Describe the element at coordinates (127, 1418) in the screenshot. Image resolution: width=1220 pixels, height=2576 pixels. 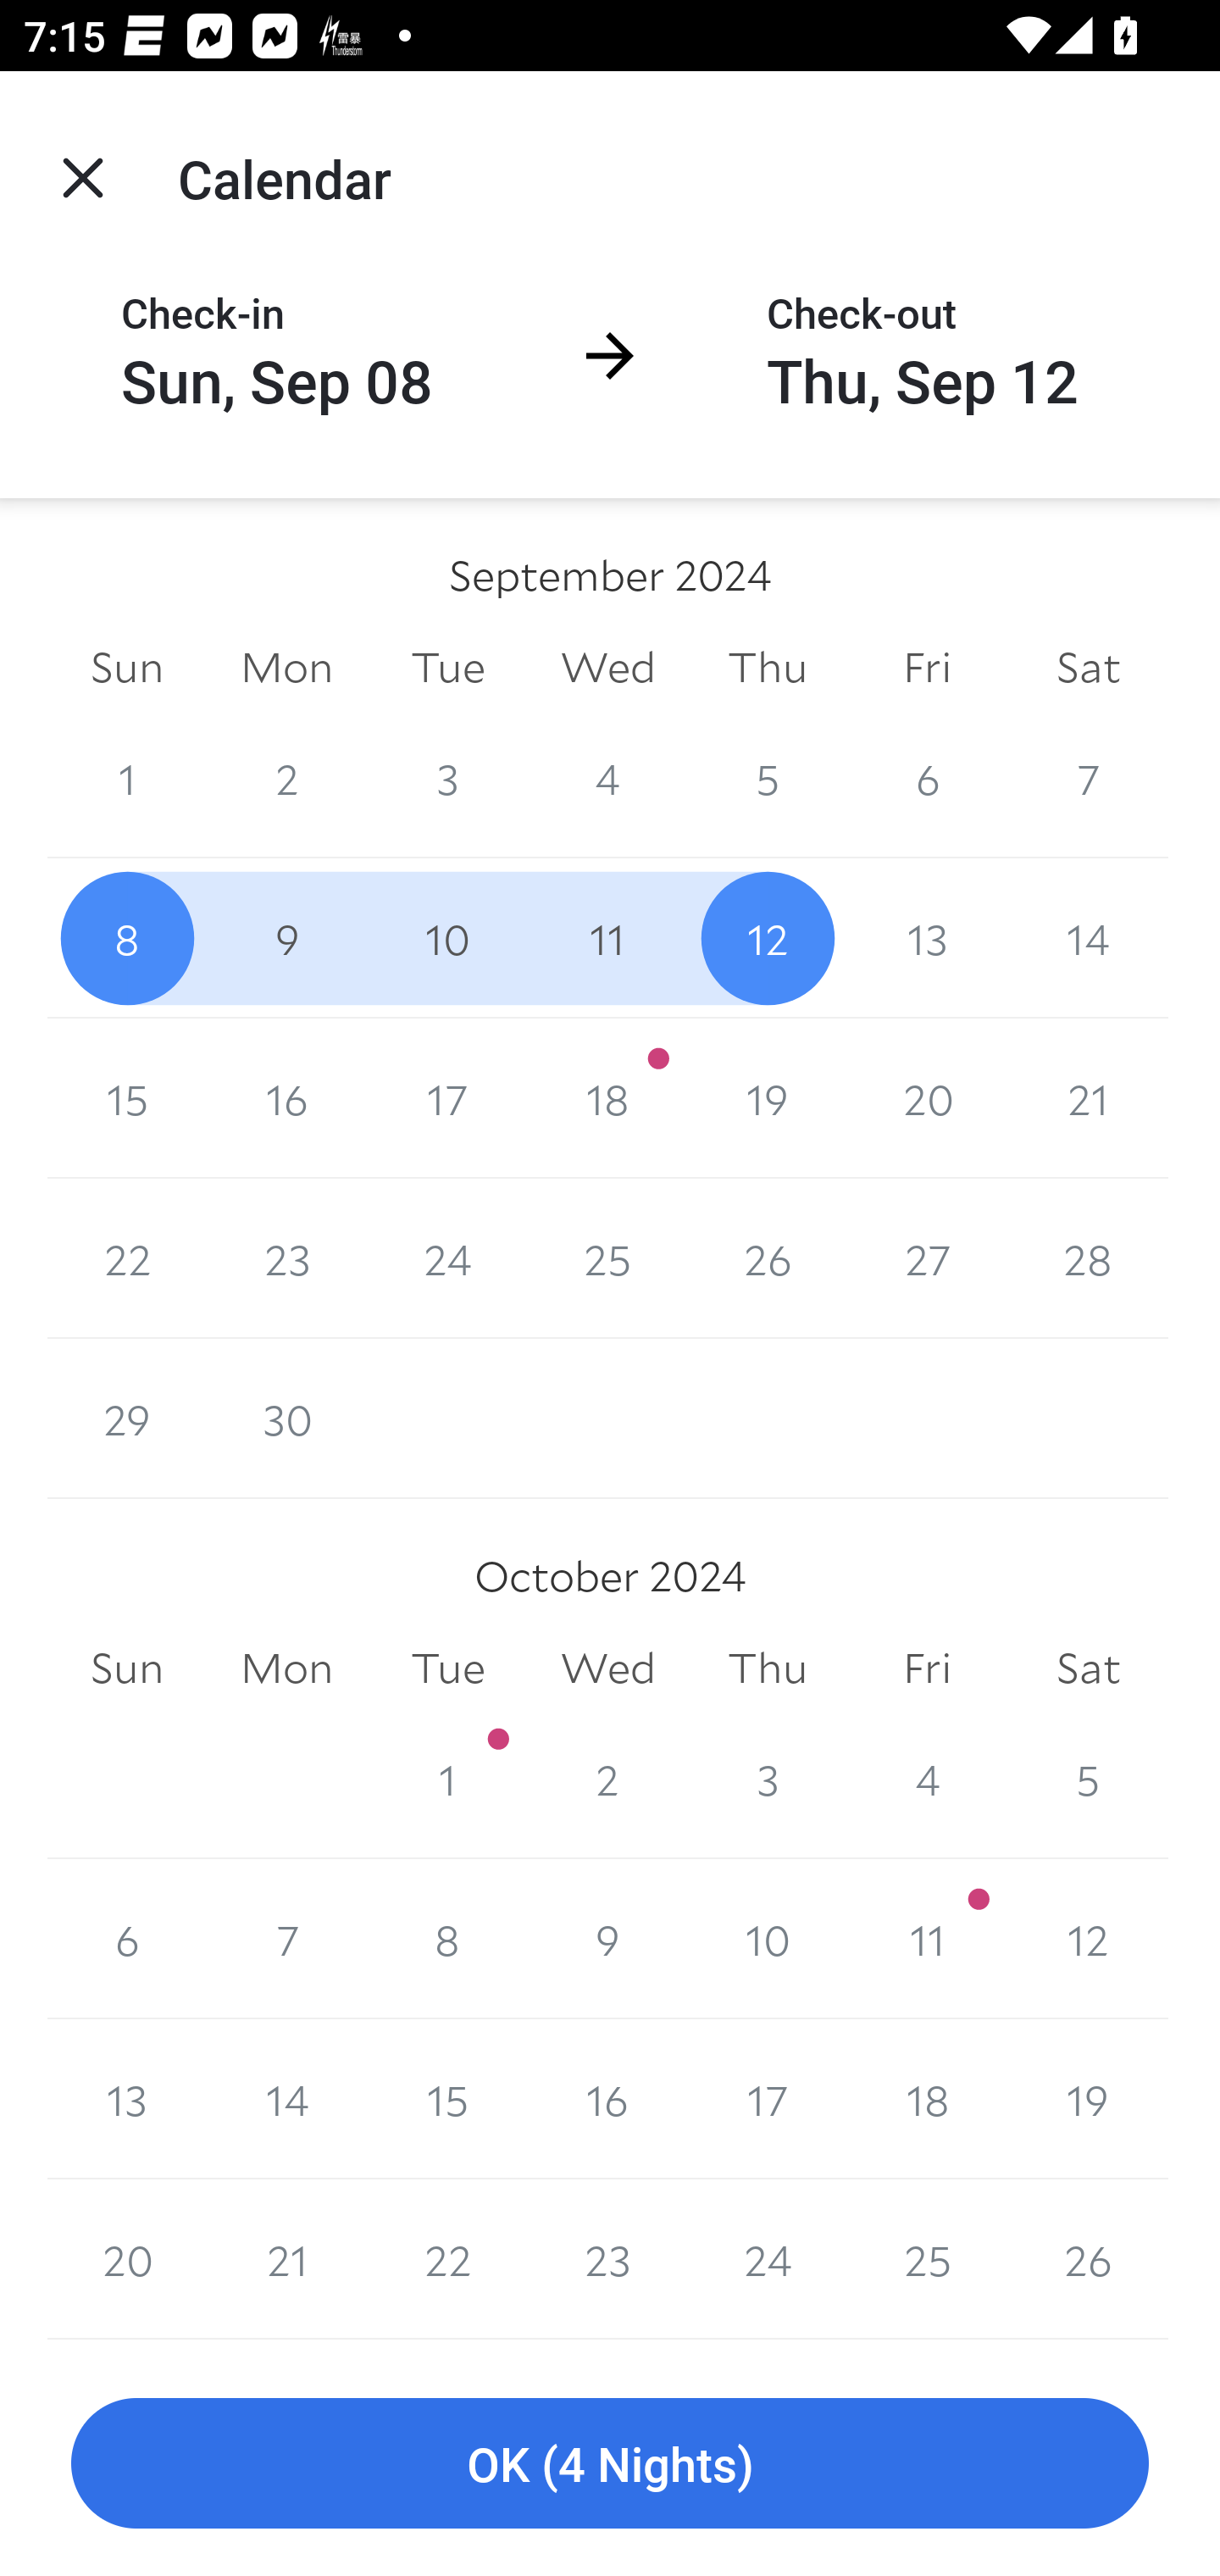
I see `29 29 September 2024` at that location.